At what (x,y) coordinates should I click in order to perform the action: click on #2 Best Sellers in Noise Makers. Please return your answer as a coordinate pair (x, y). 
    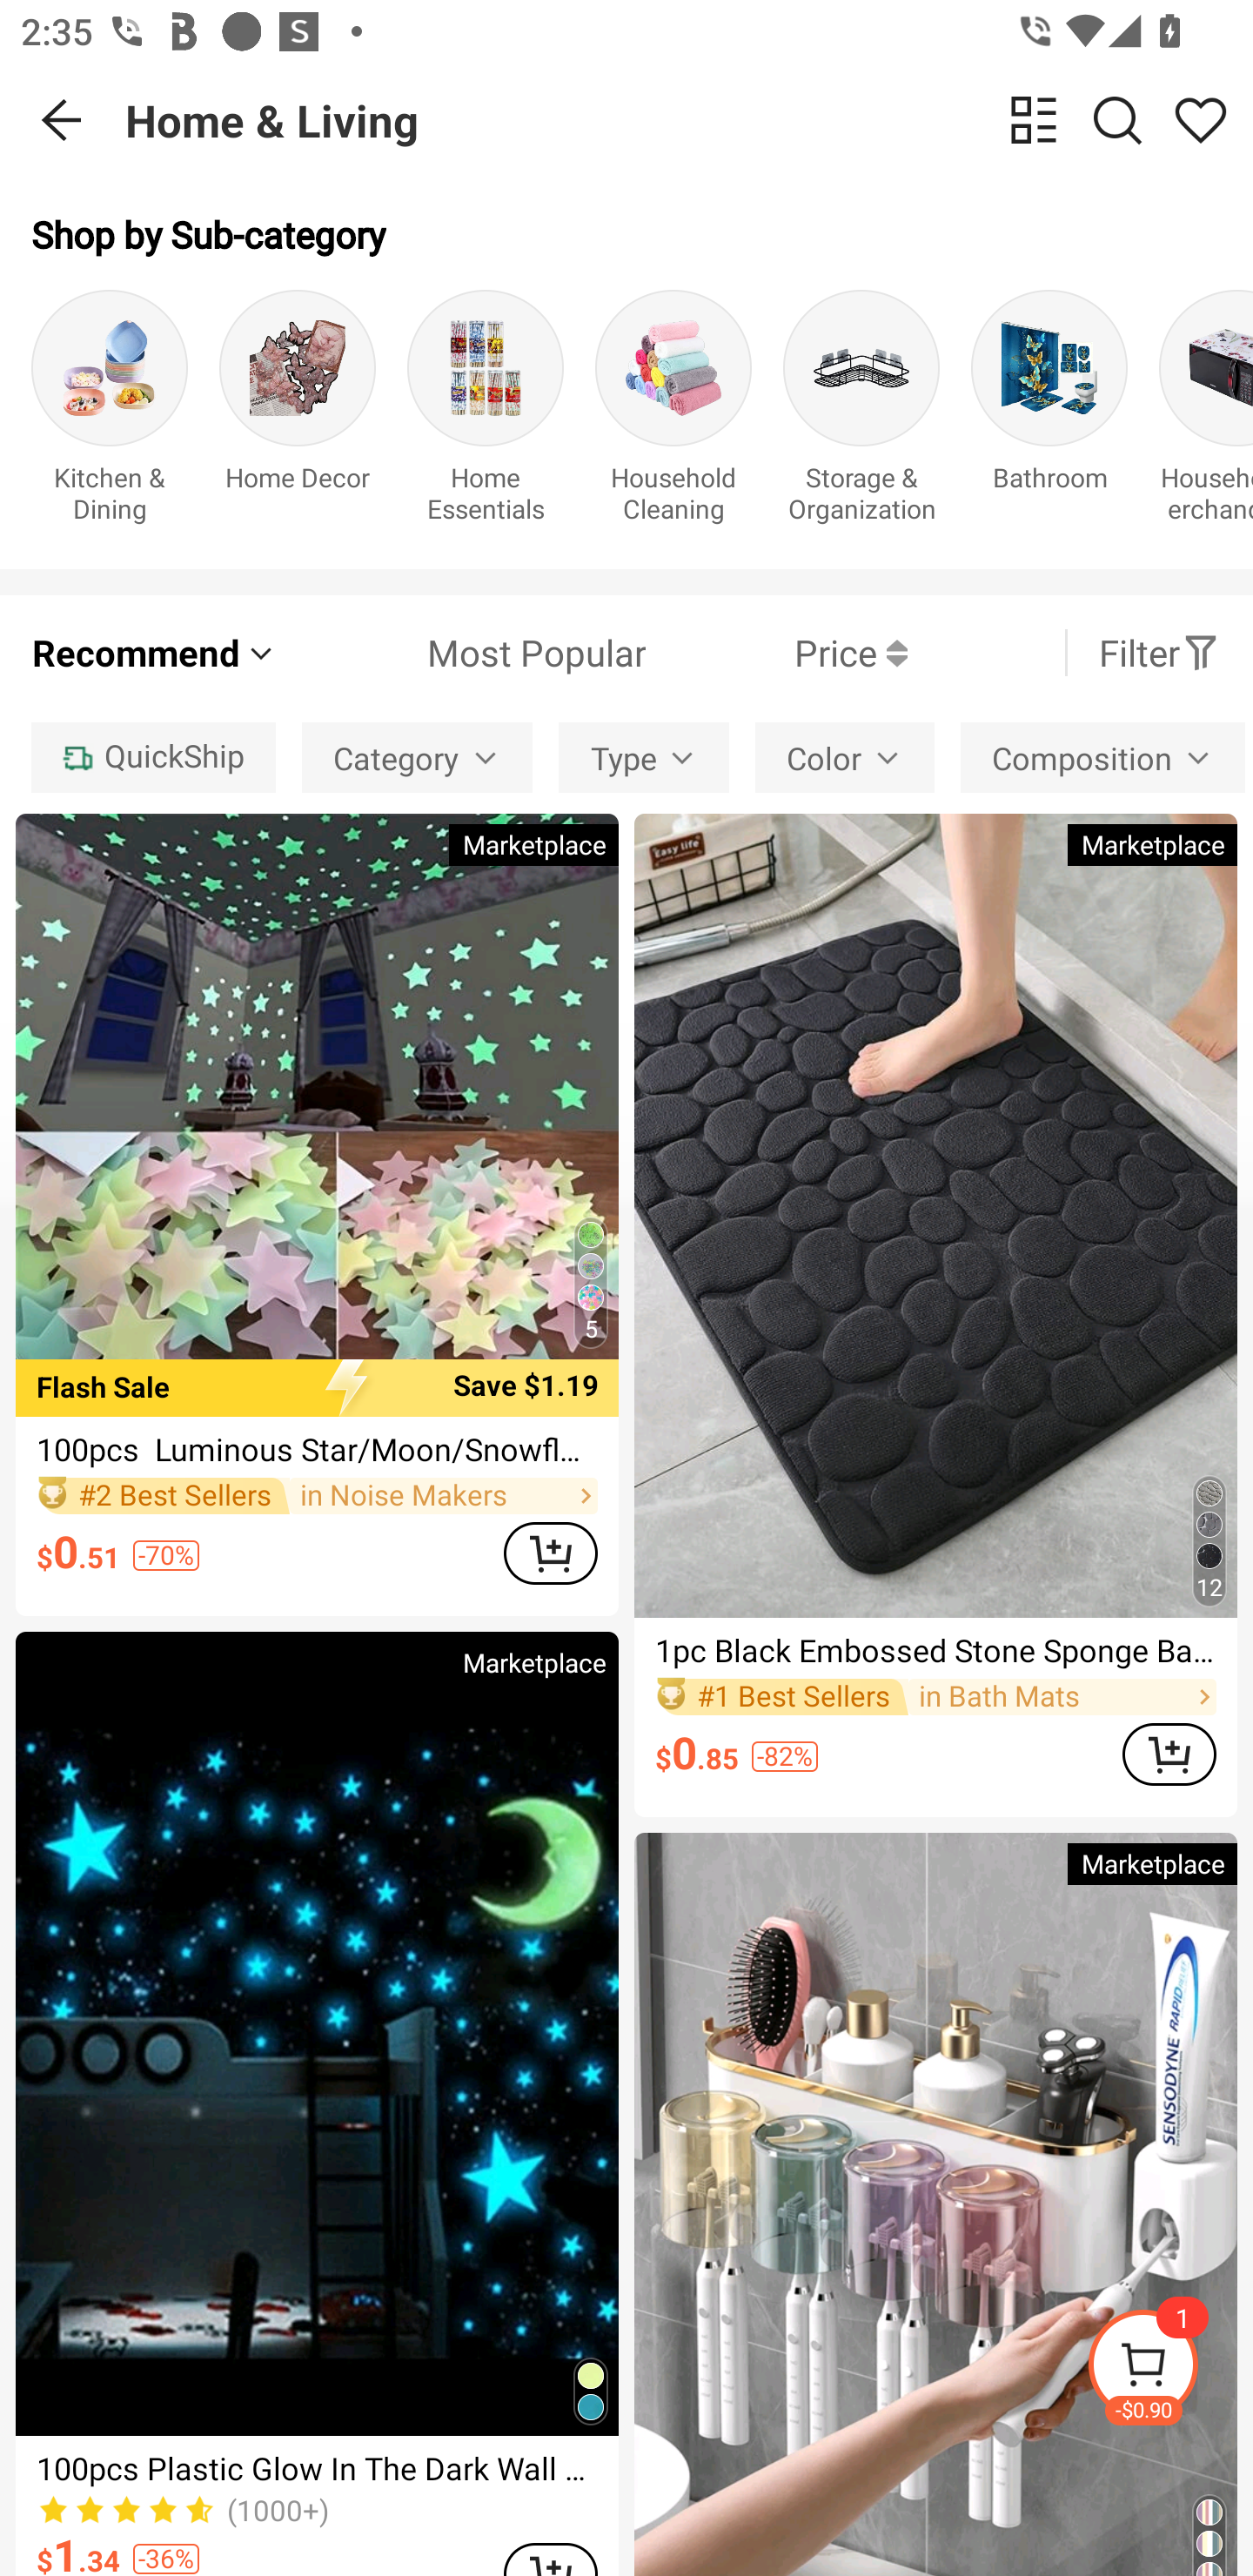
    Looking at the image, I should click on (317, 1497).